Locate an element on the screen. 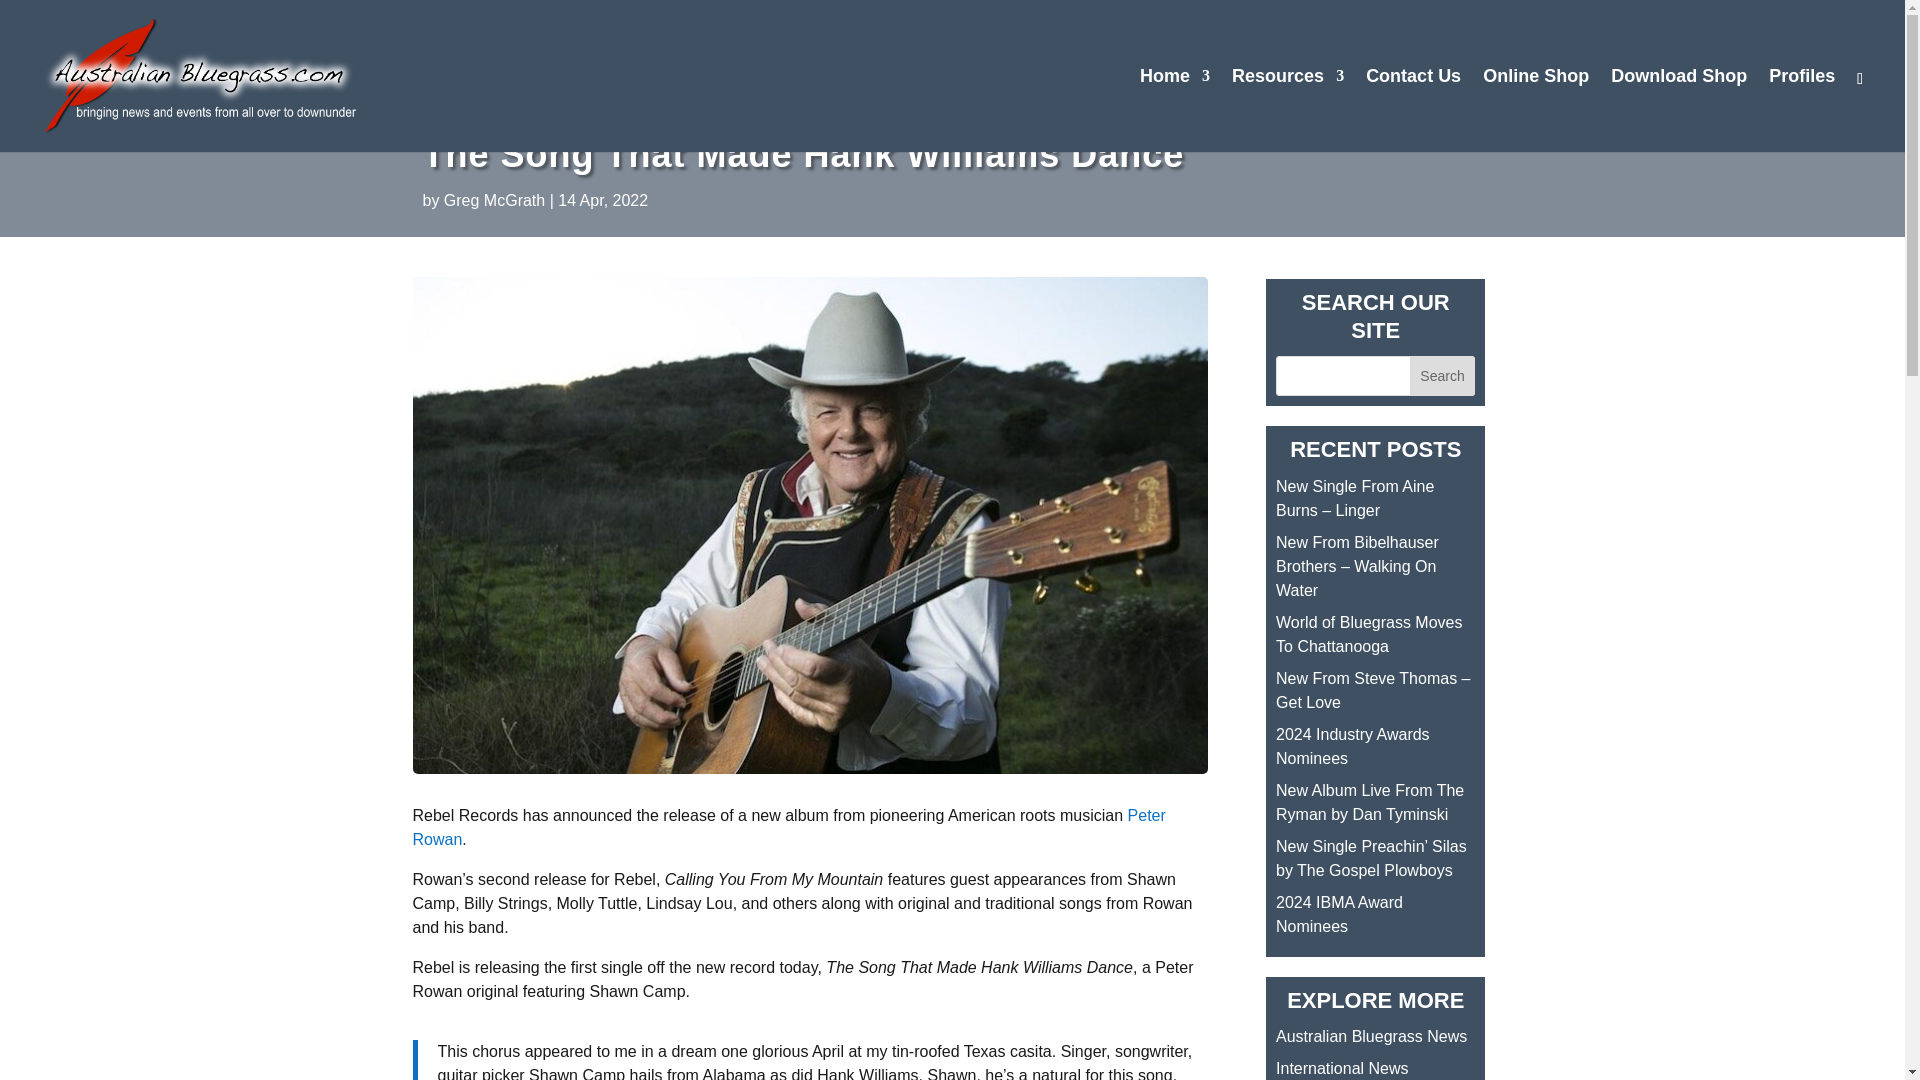  Contact Us is located at coordinates (1413, 110).